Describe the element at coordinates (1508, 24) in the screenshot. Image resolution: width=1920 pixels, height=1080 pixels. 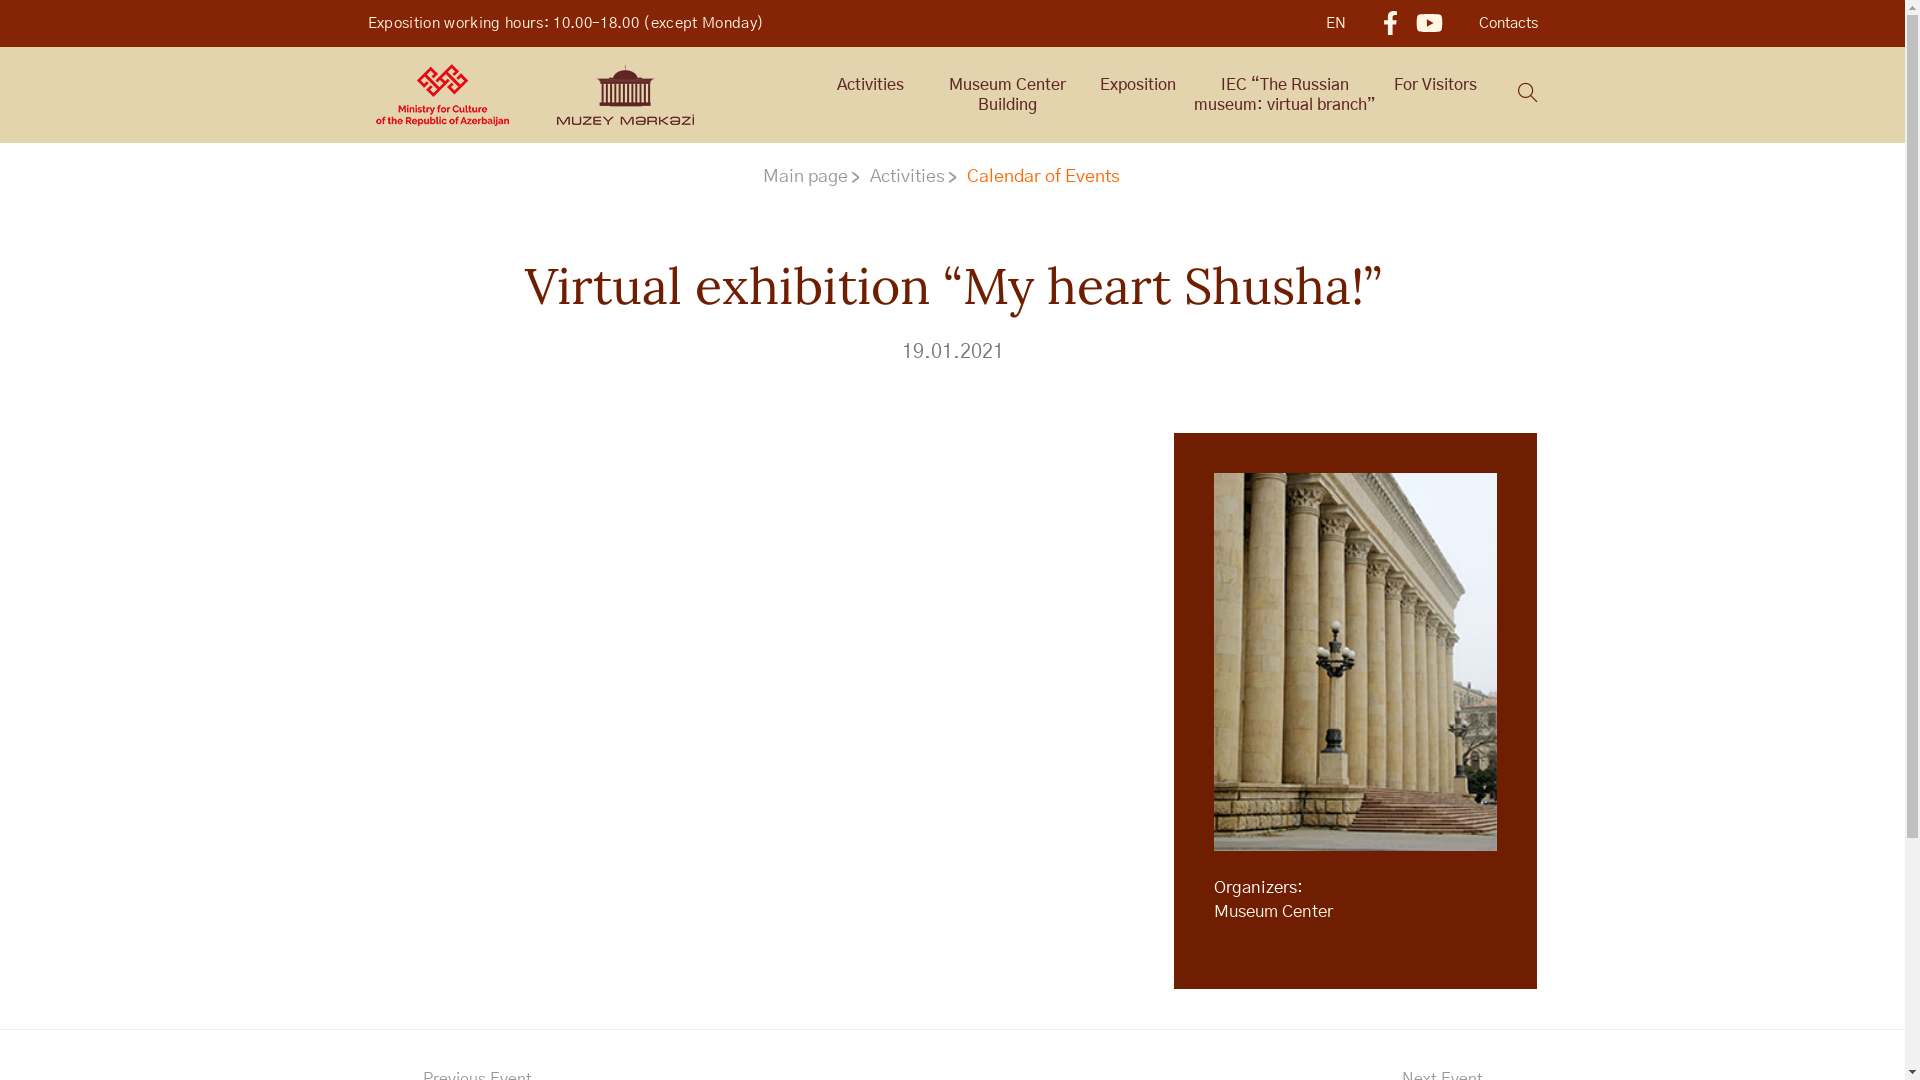
I see `Contacts` at that location.